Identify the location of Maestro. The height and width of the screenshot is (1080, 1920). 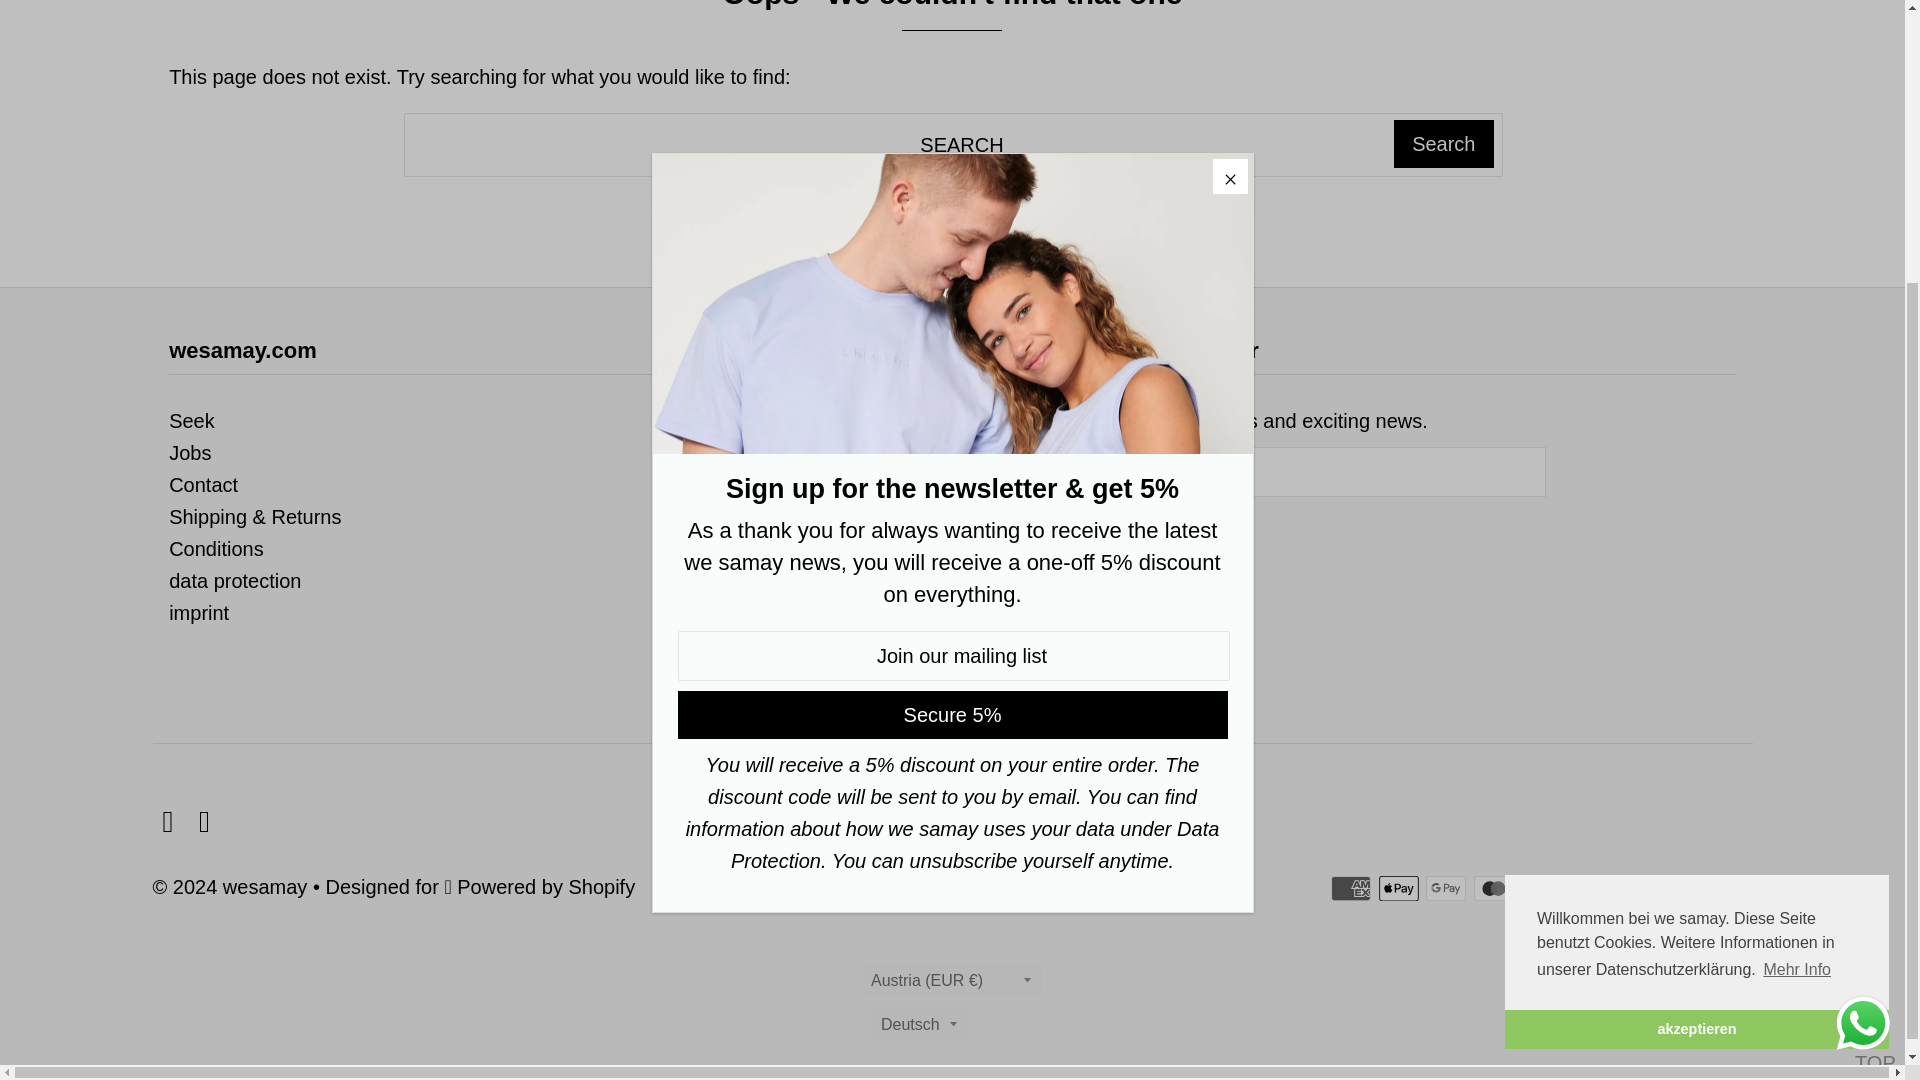
(1494, 888).